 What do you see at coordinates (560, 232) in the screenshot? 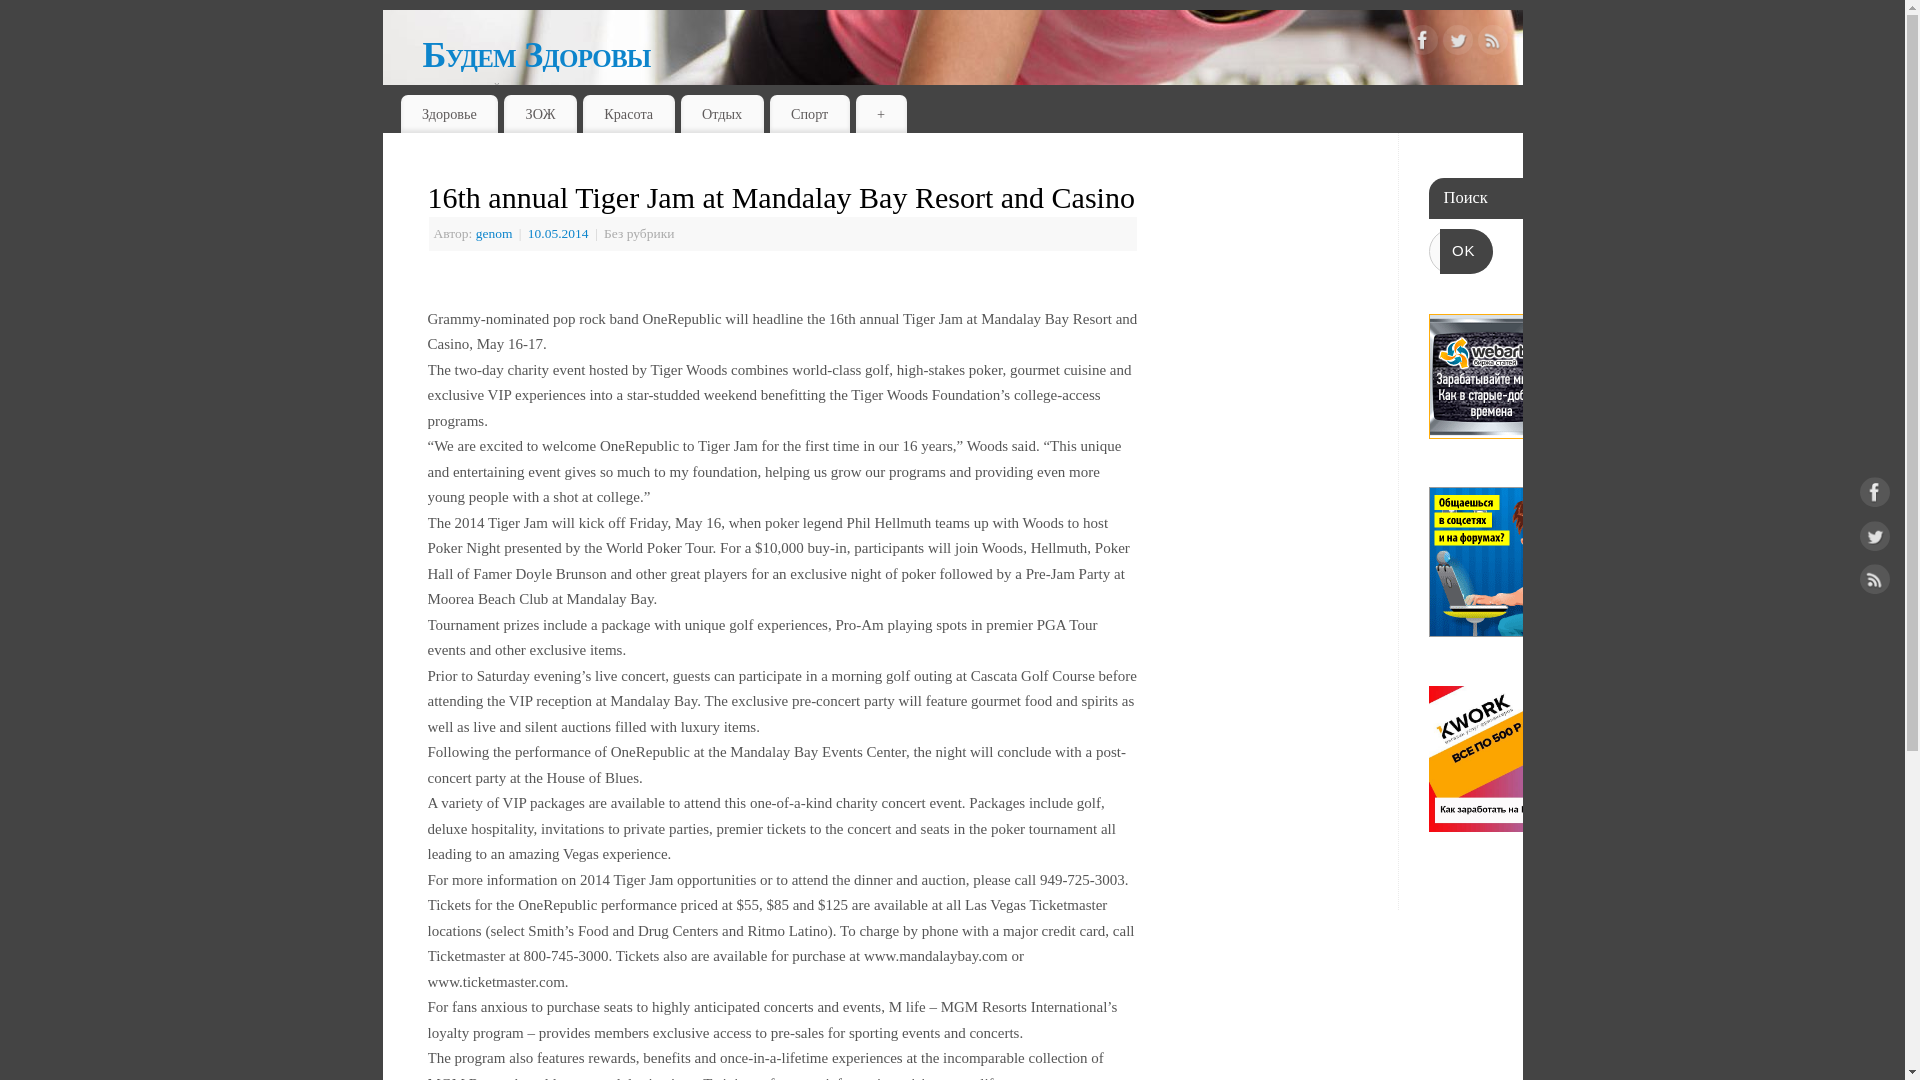
I see `14:15` at bounding box center [560, 232].